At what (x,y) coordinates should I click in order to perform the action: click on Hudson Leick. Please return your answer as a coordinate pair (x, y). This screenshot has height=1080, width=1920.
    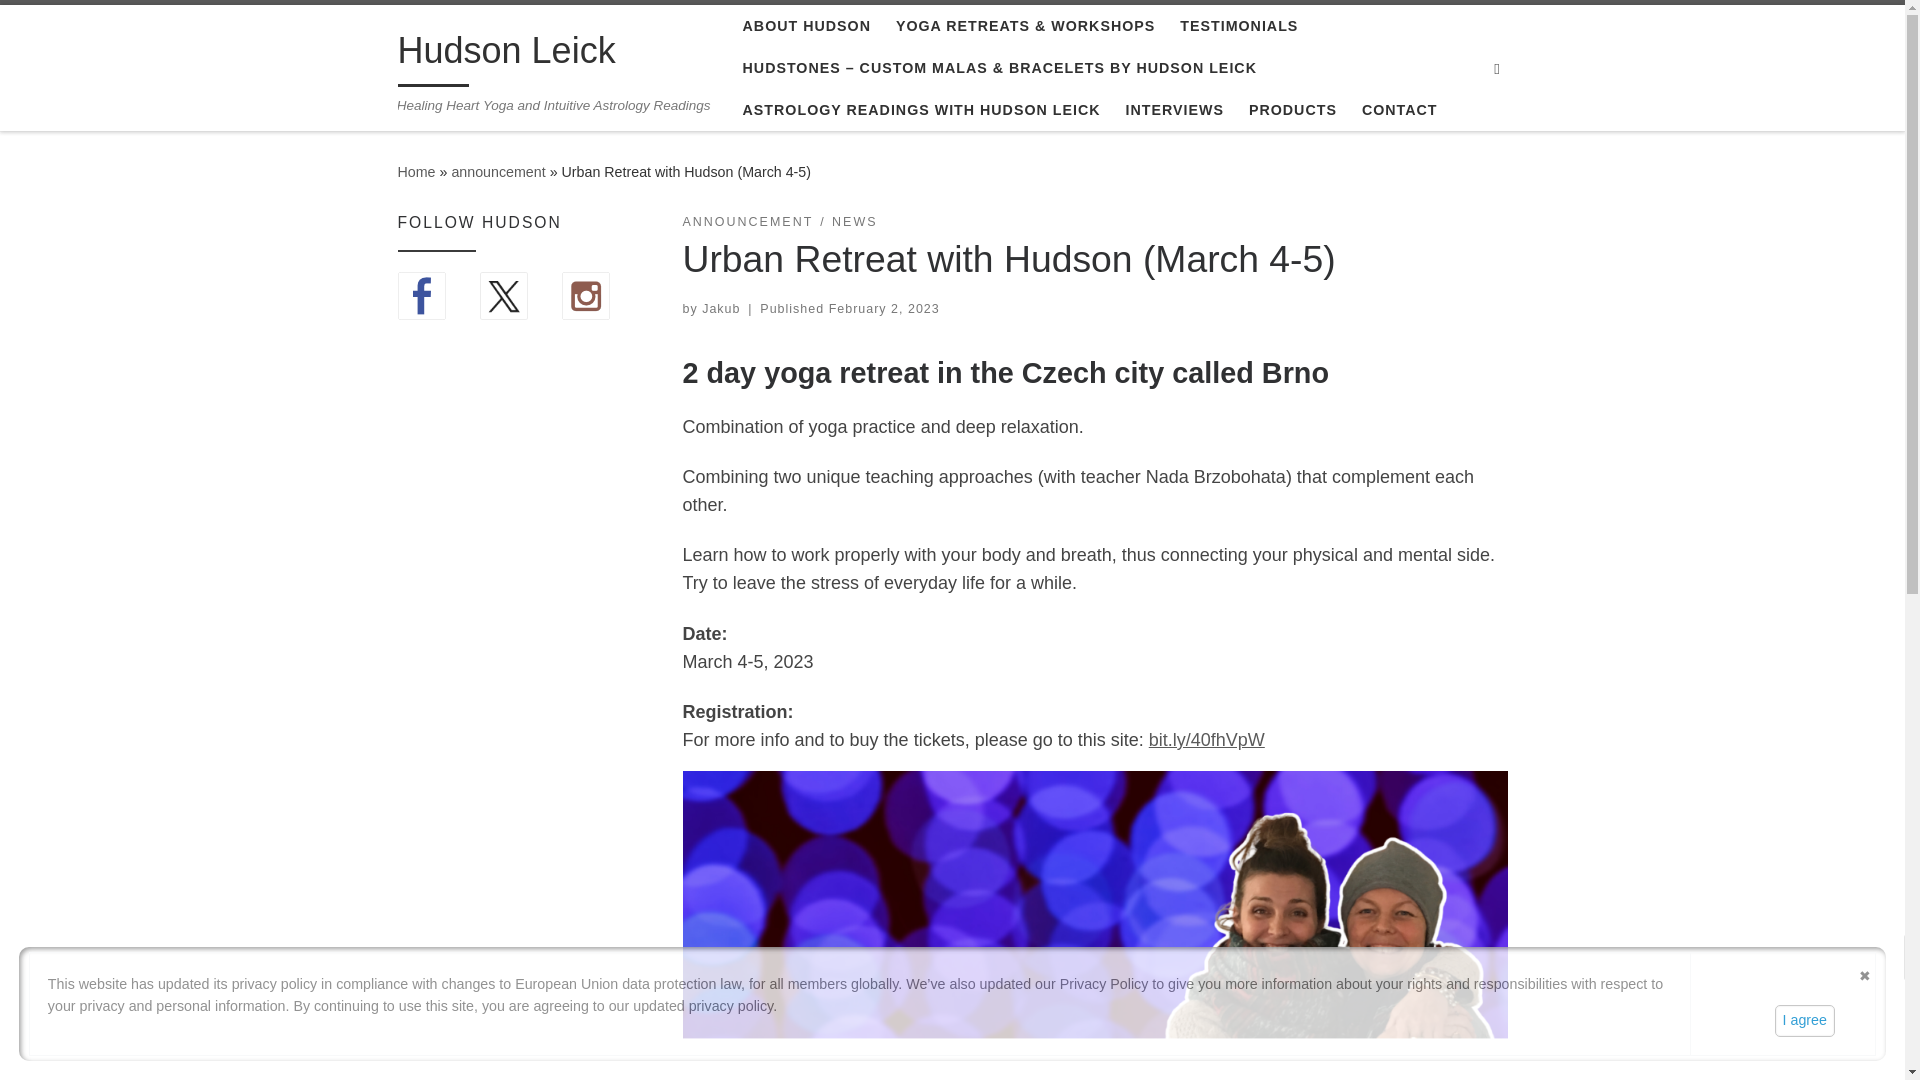
    Looking at the image, I should click on (506, 55).